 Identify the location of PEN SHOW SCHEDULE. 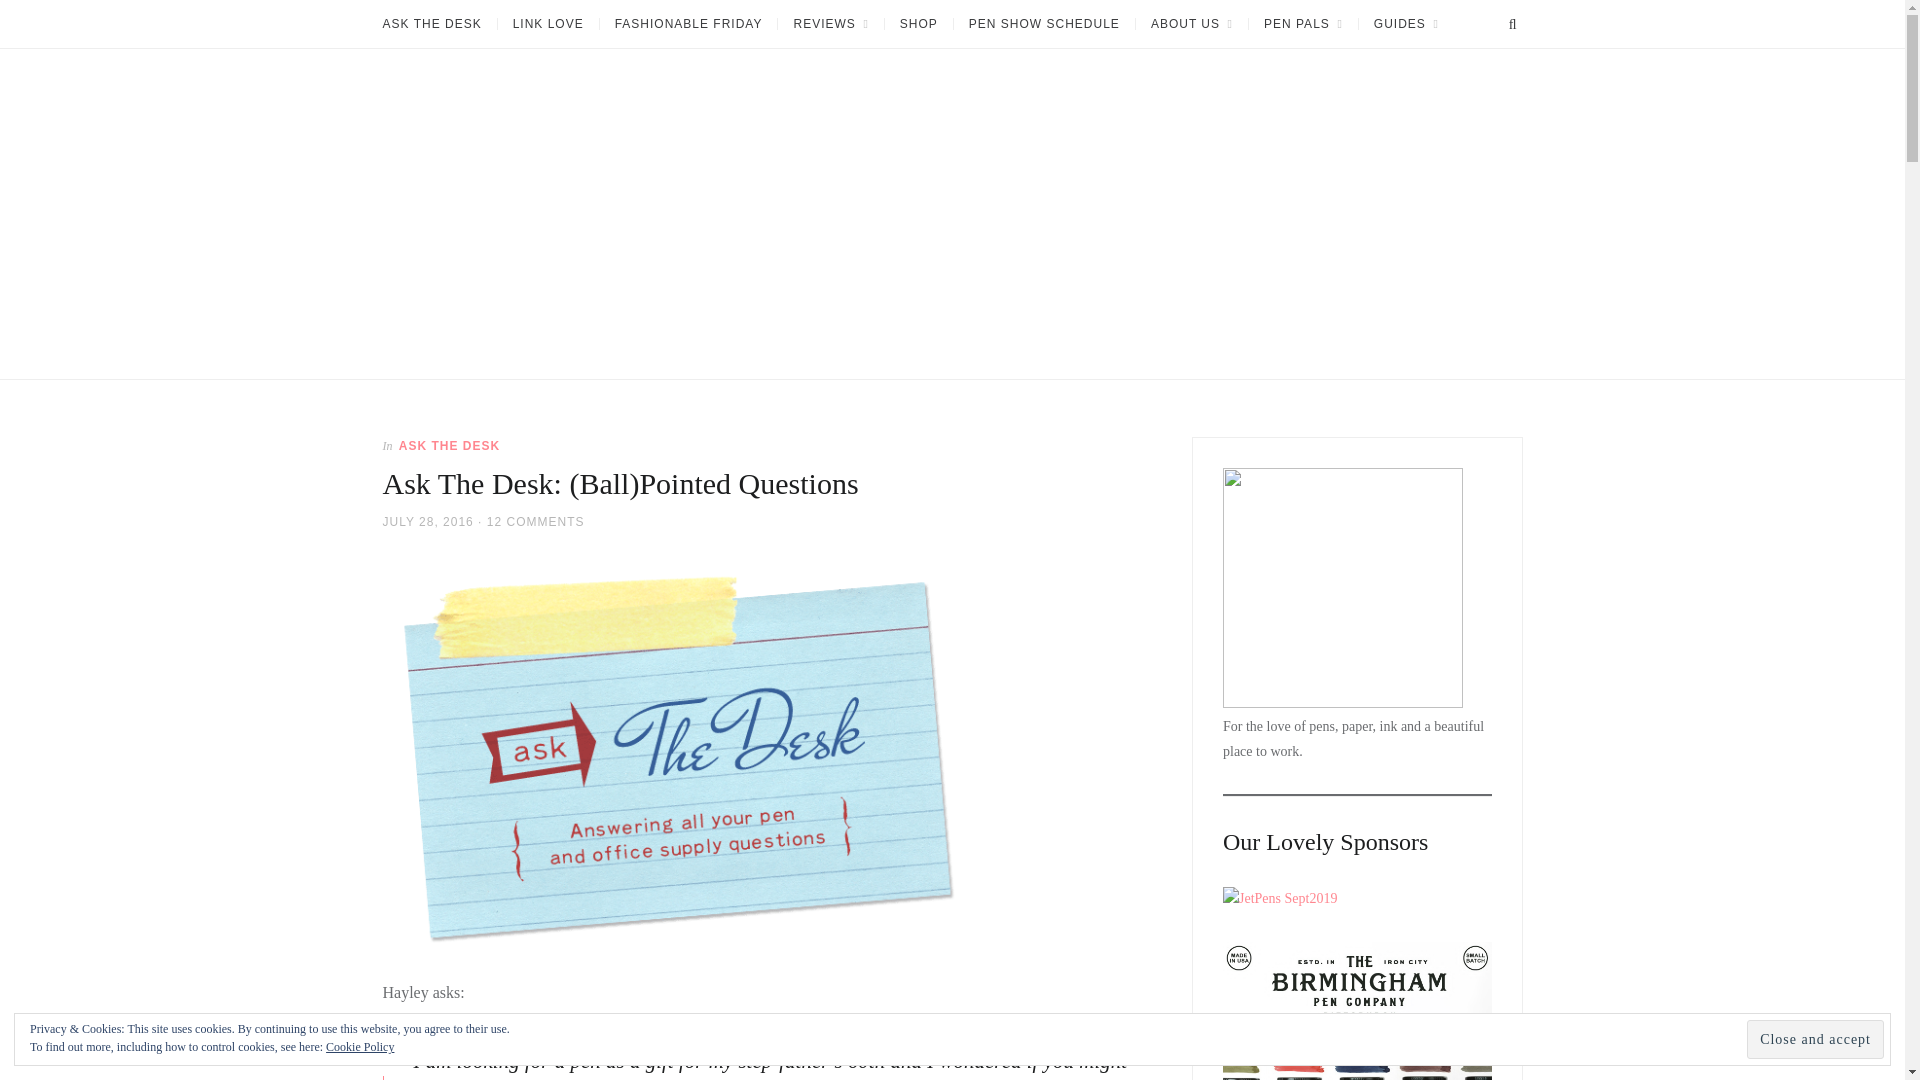
(1043, 24).